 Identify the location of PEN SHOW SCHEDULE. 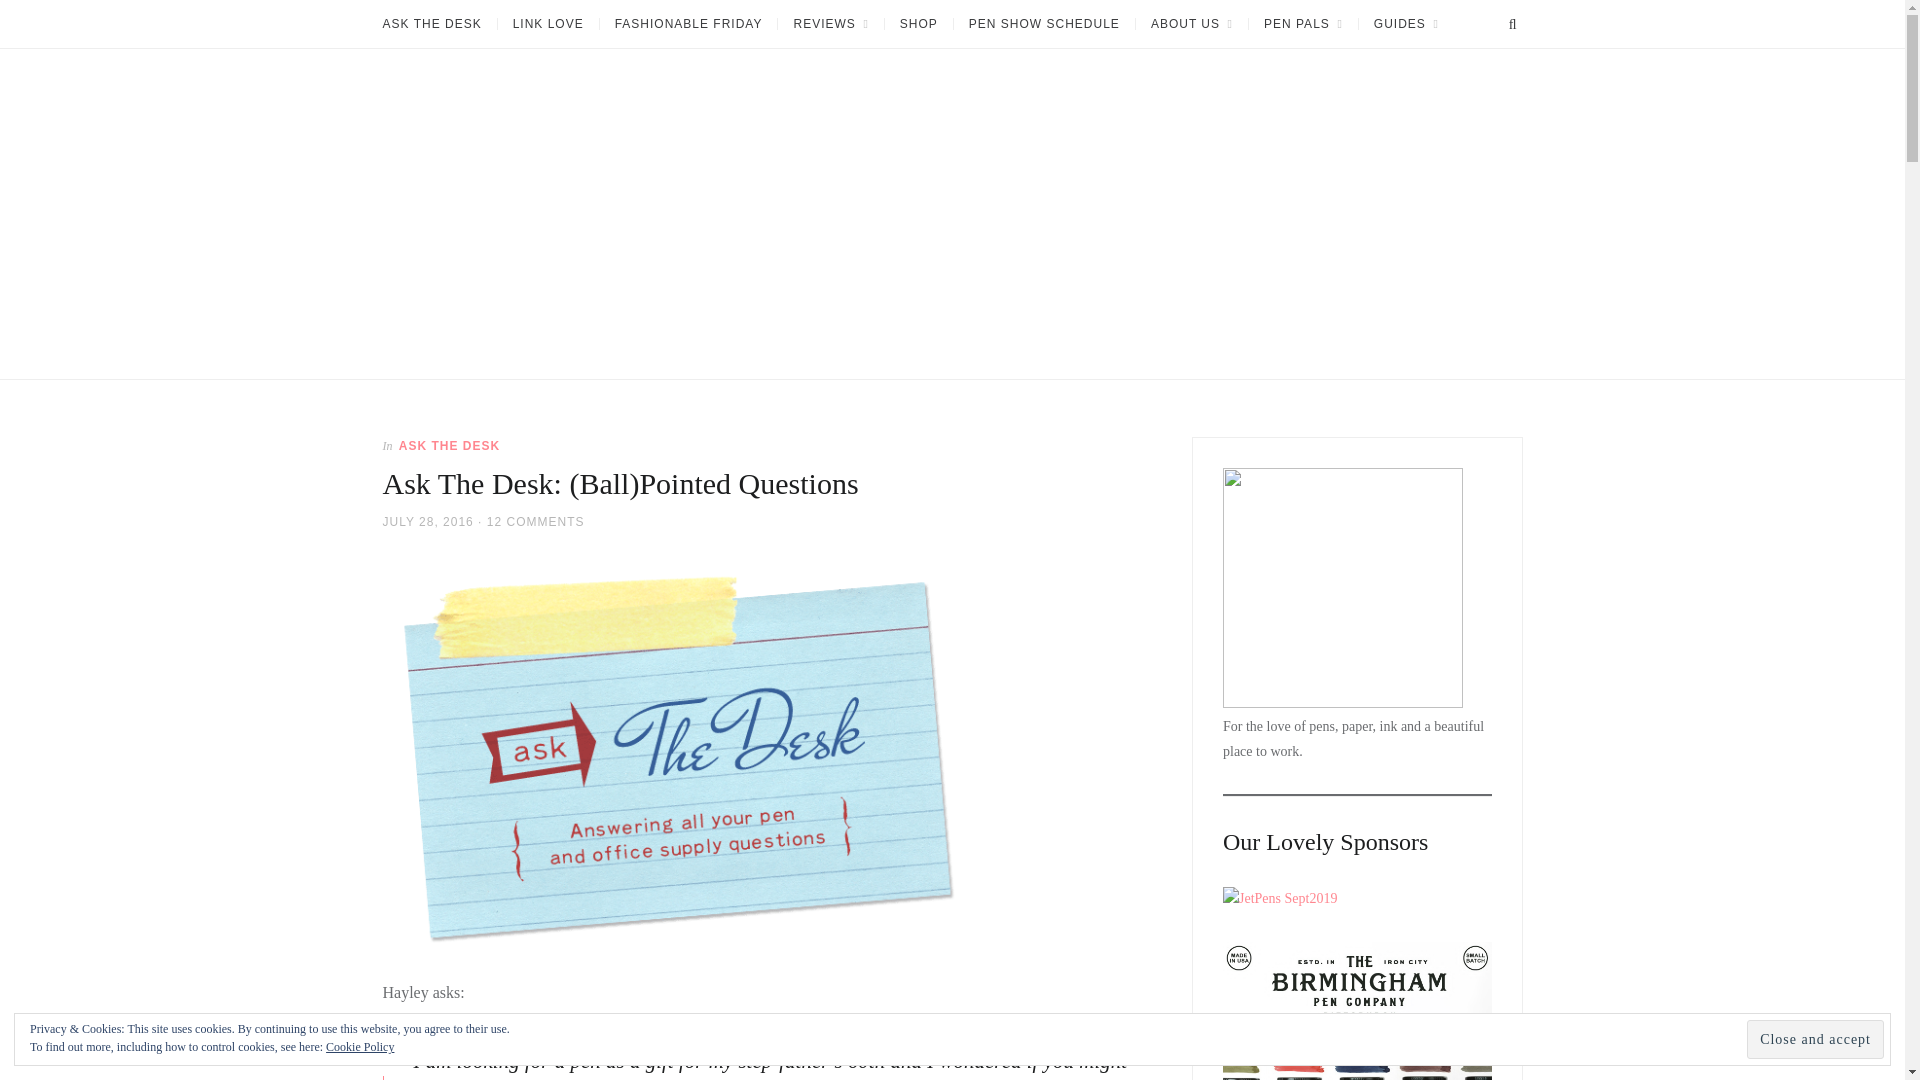
(1043, 24).